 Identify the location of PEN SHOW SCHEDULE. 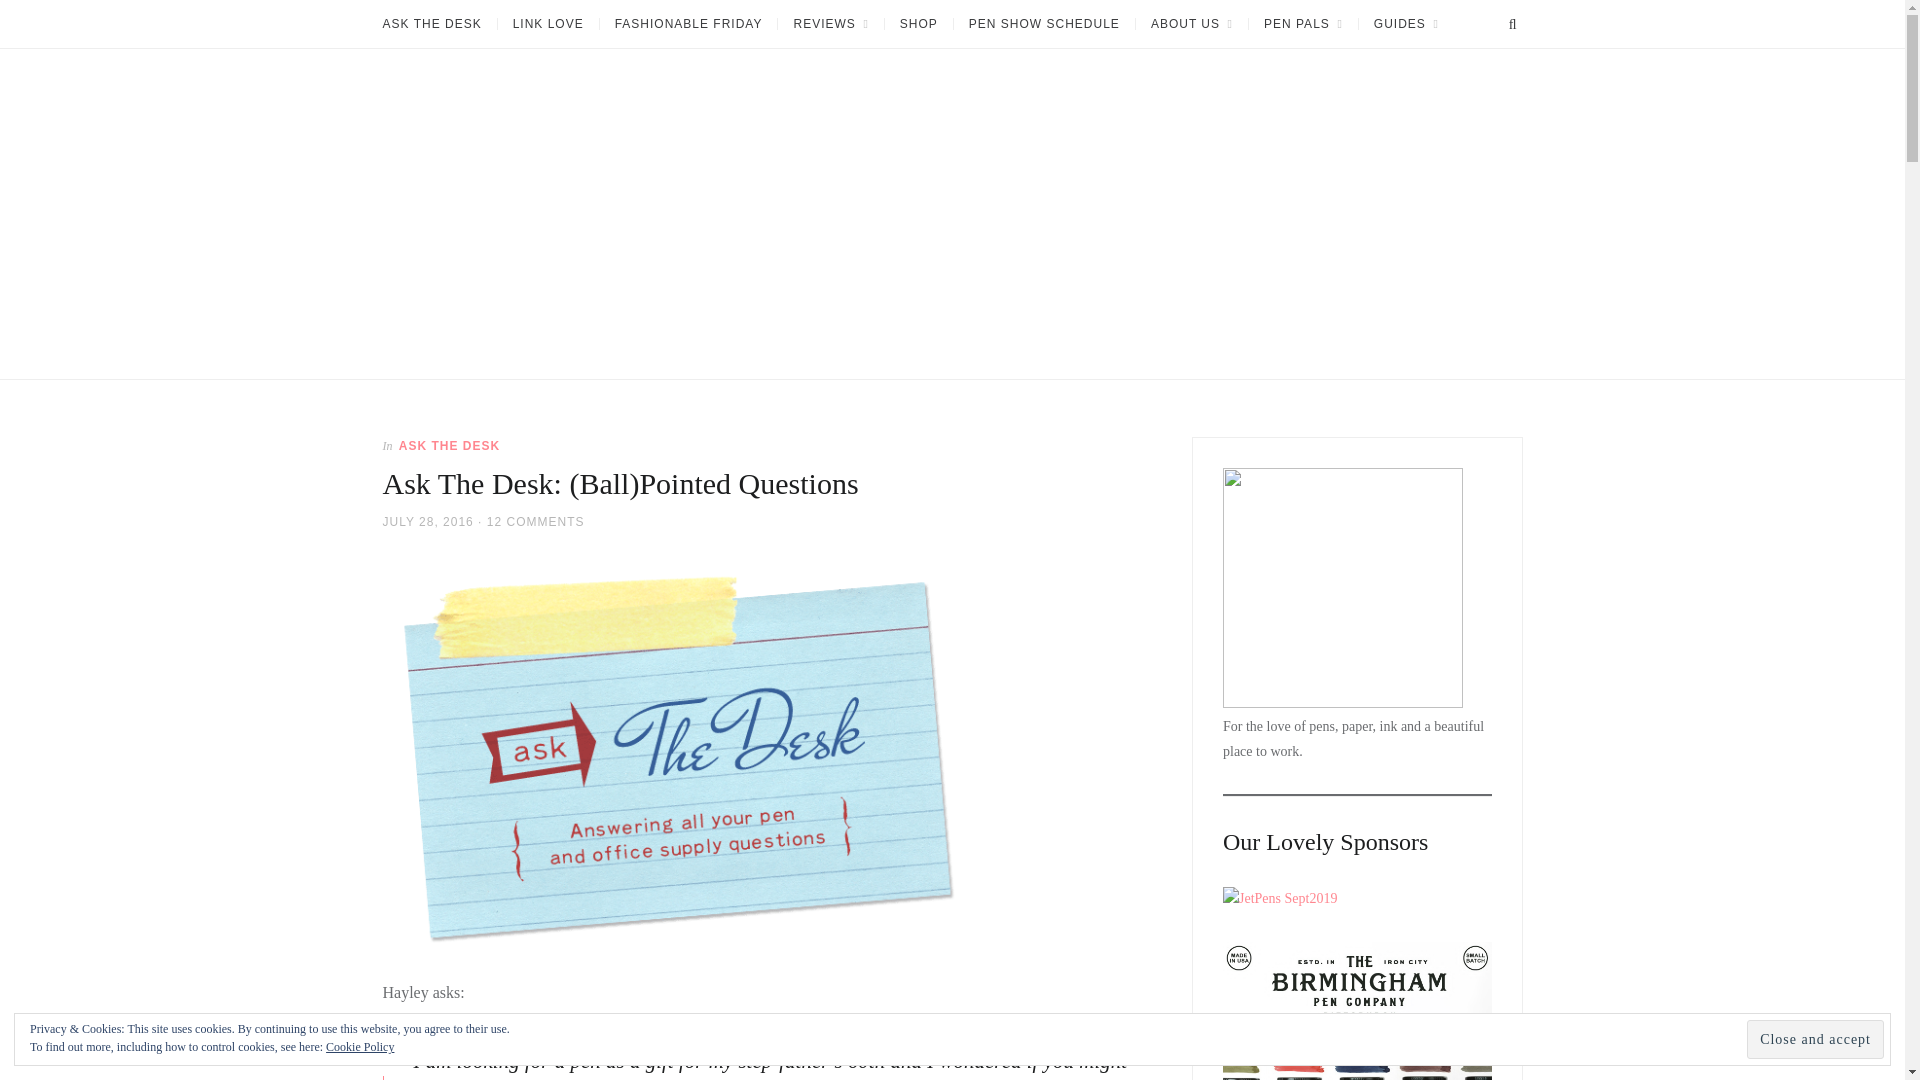
(1043, 24).